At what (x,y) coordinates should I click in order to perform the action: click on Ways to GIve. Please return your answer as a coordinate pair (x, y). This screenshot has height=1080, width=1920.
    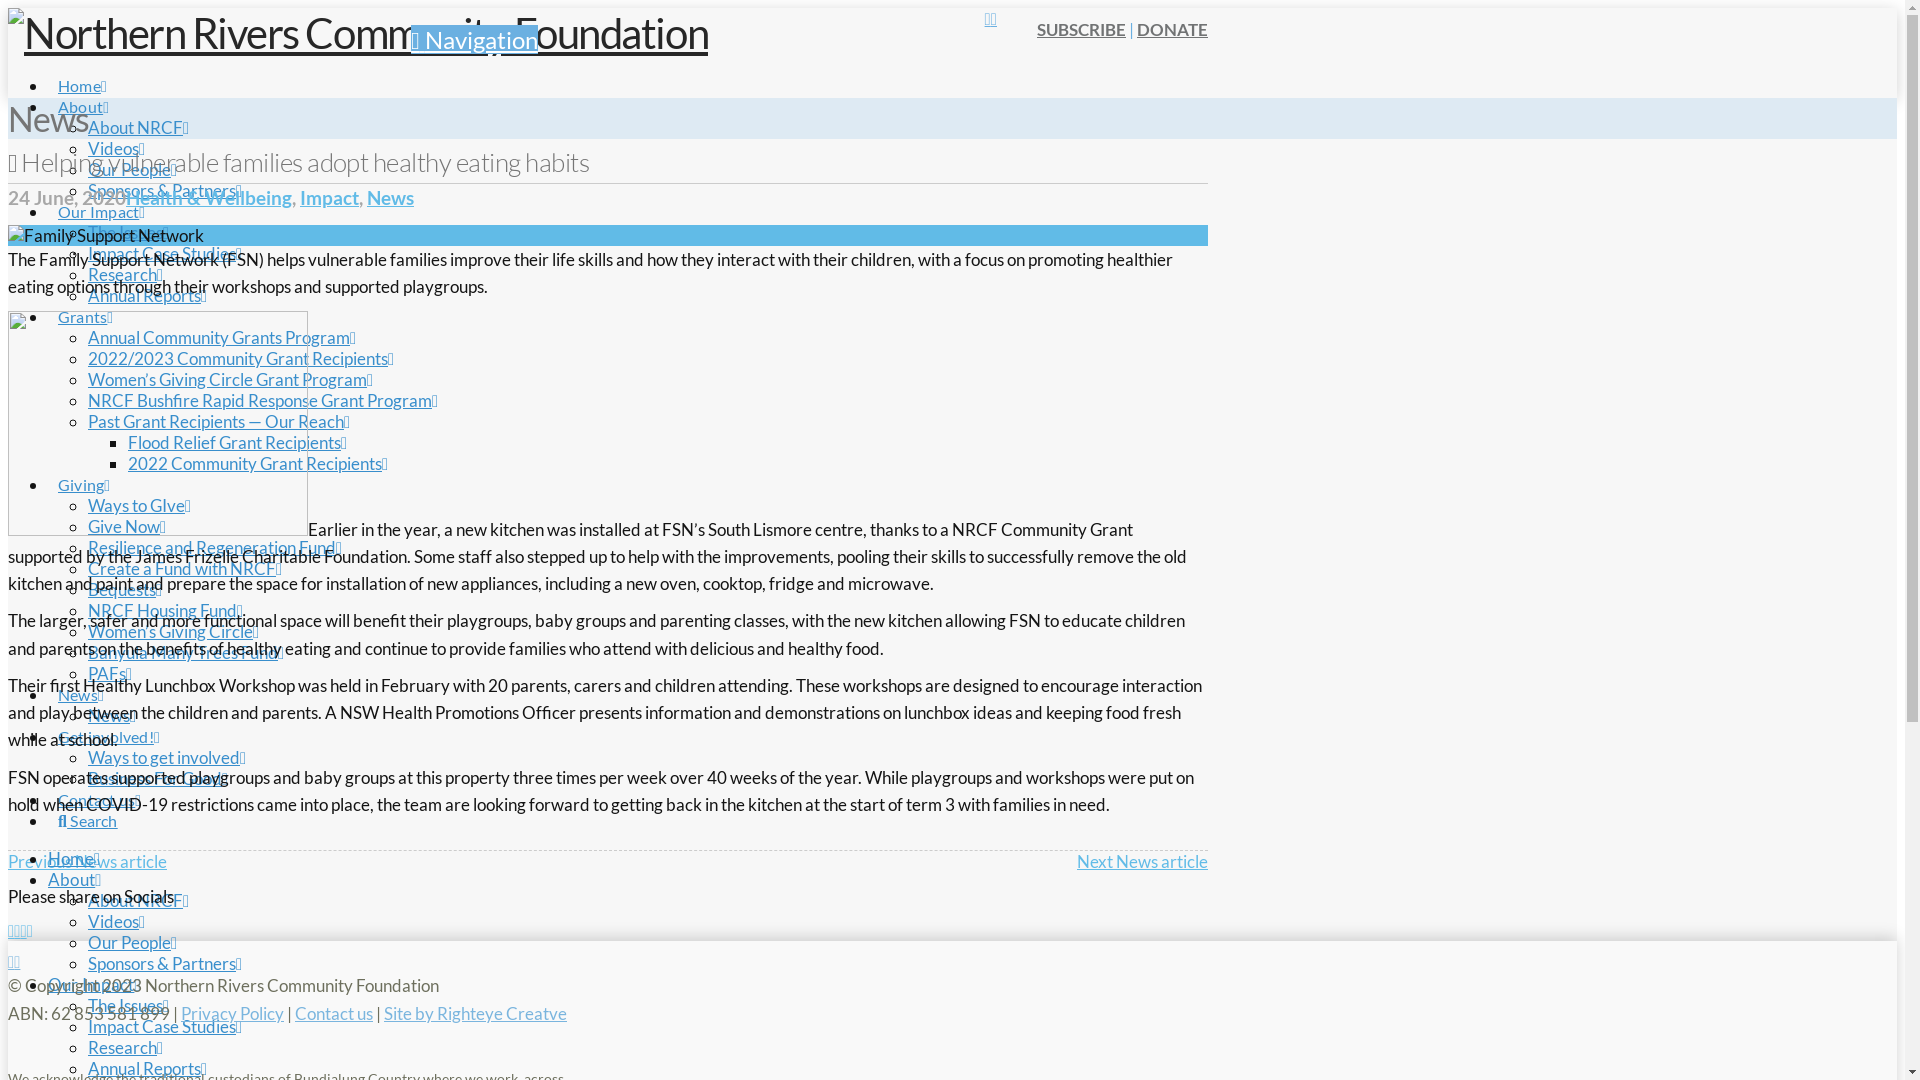
    Looking at the image, I should click on (140, 506).